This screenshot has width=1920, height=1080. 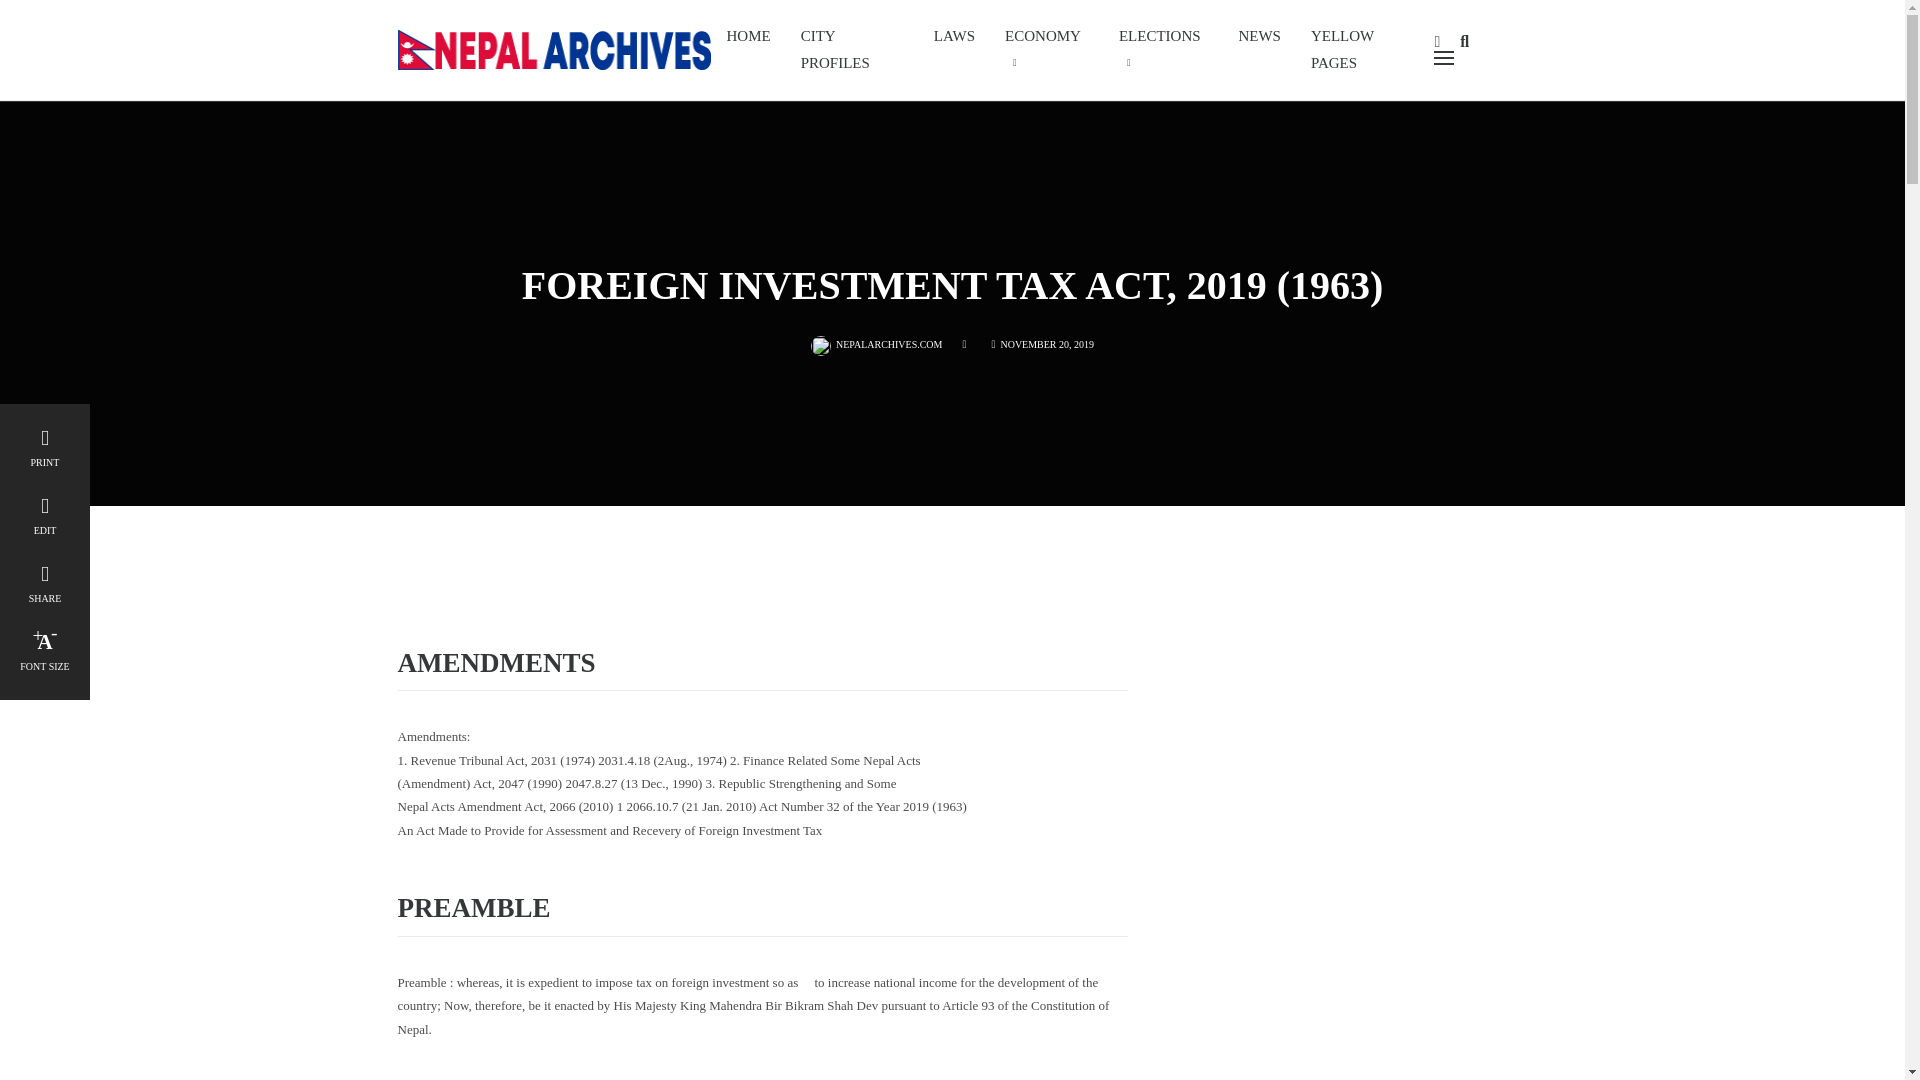 What do you see at coordinates (554, 48) in the screenshot?
I see `Nepal Archives` at bounding box center [554, 48].